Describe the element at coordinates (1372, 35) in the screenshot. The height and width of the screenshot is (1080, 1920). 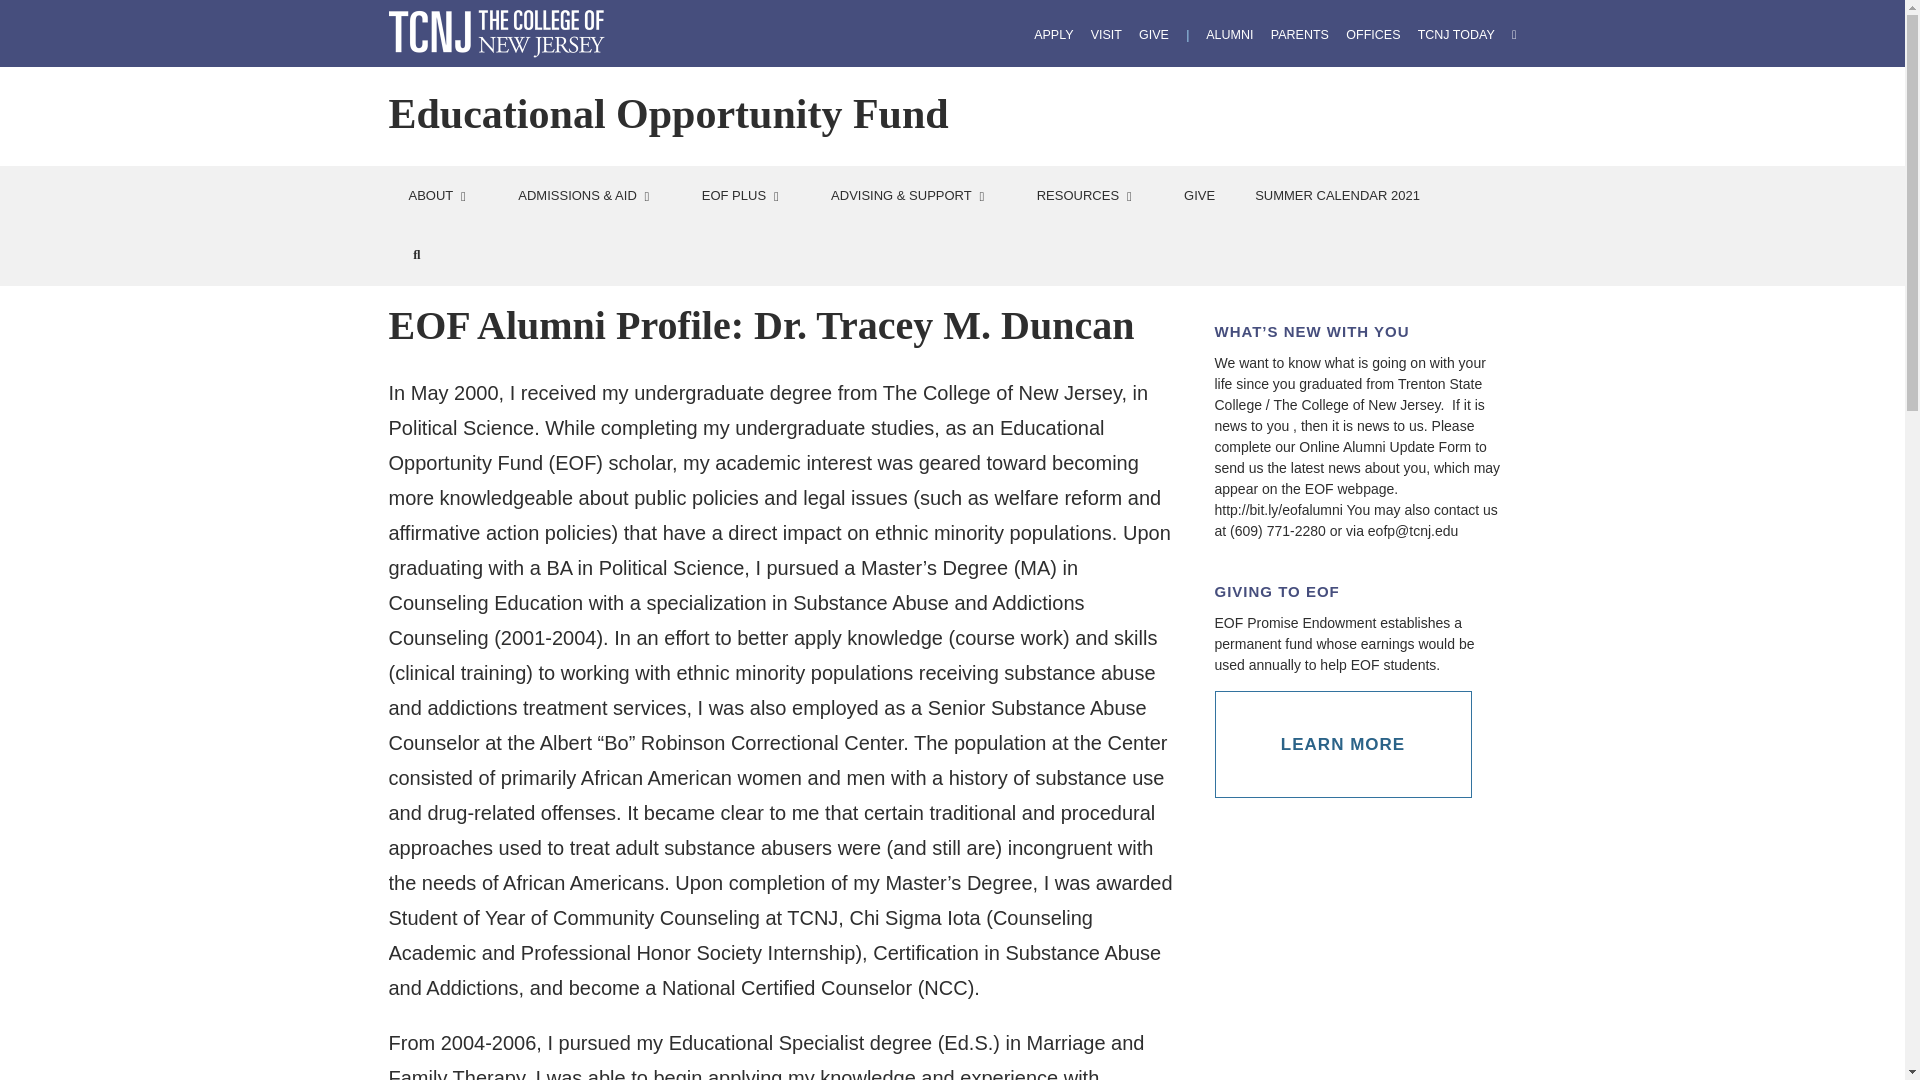
I see `OFFICES` at that location.